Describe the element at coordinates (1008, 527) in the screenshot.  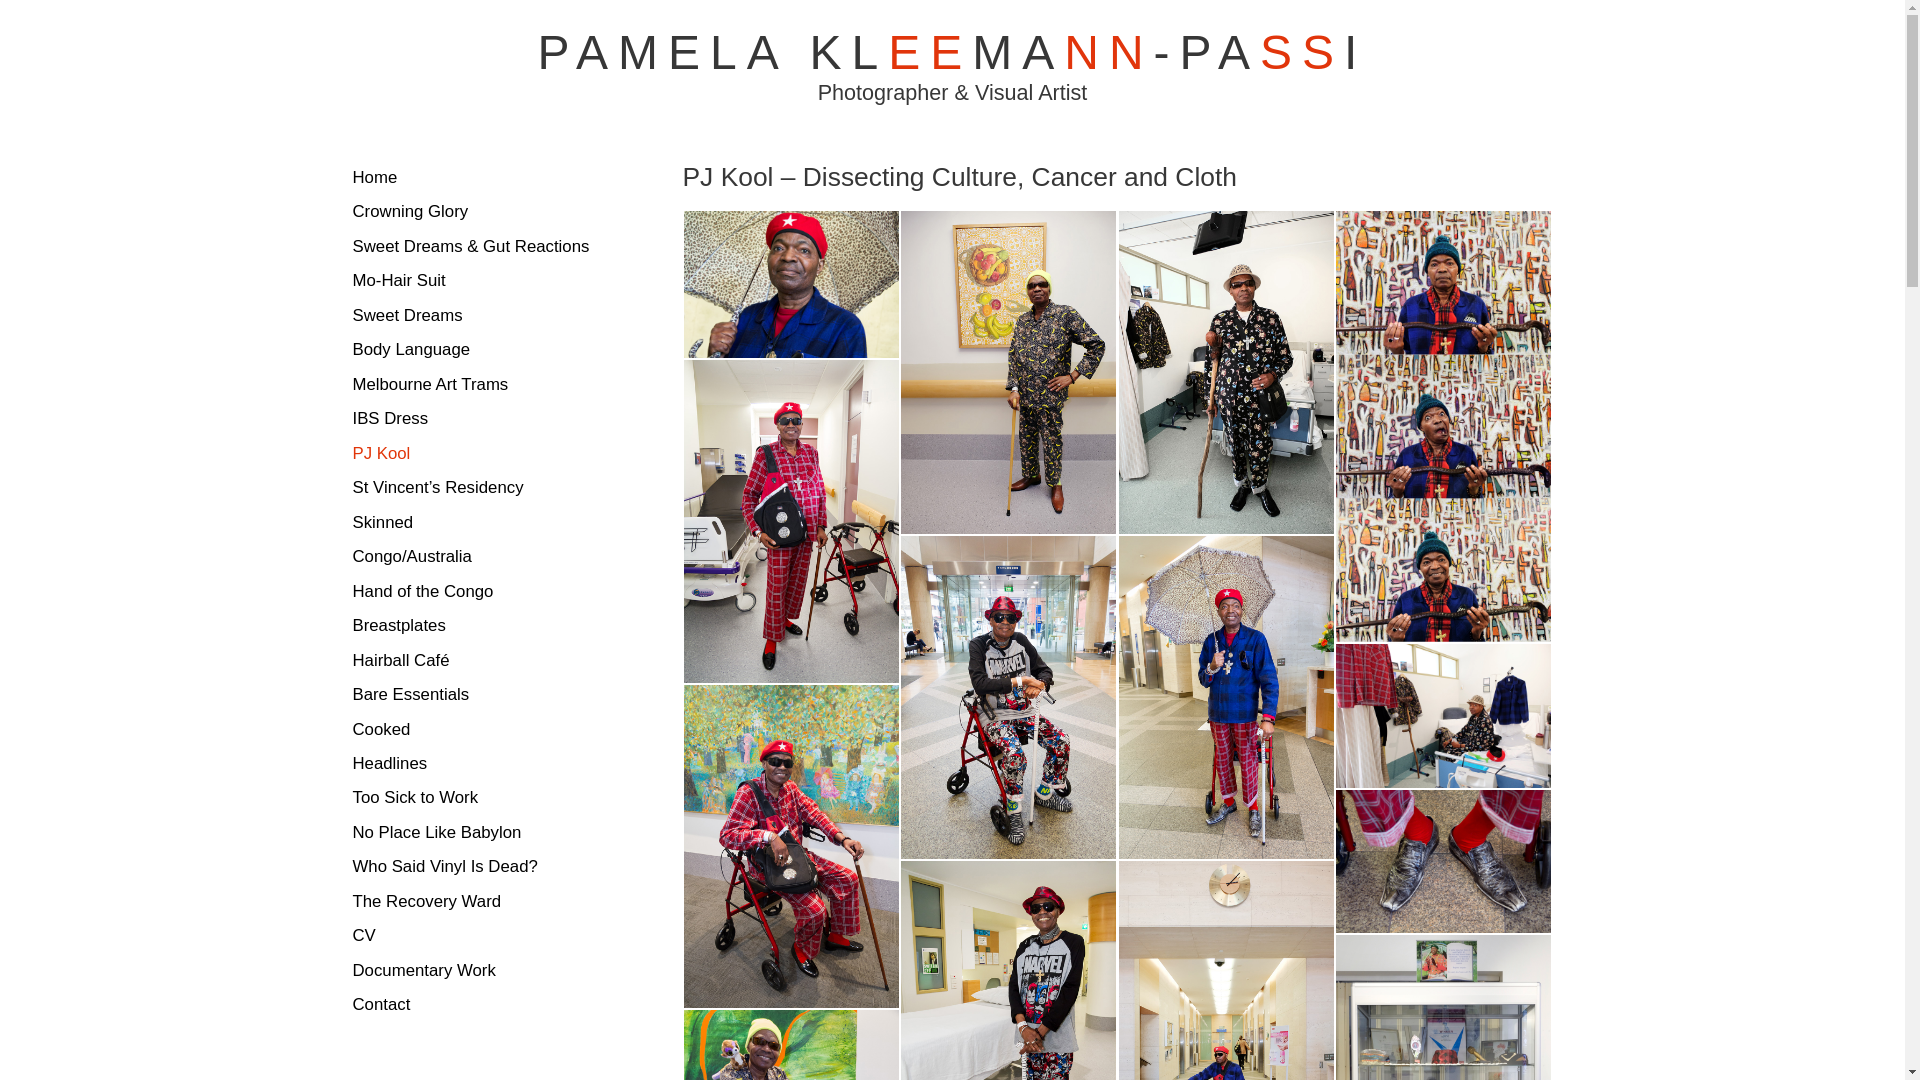
I see `Bananas On Pyjamas` at that location.